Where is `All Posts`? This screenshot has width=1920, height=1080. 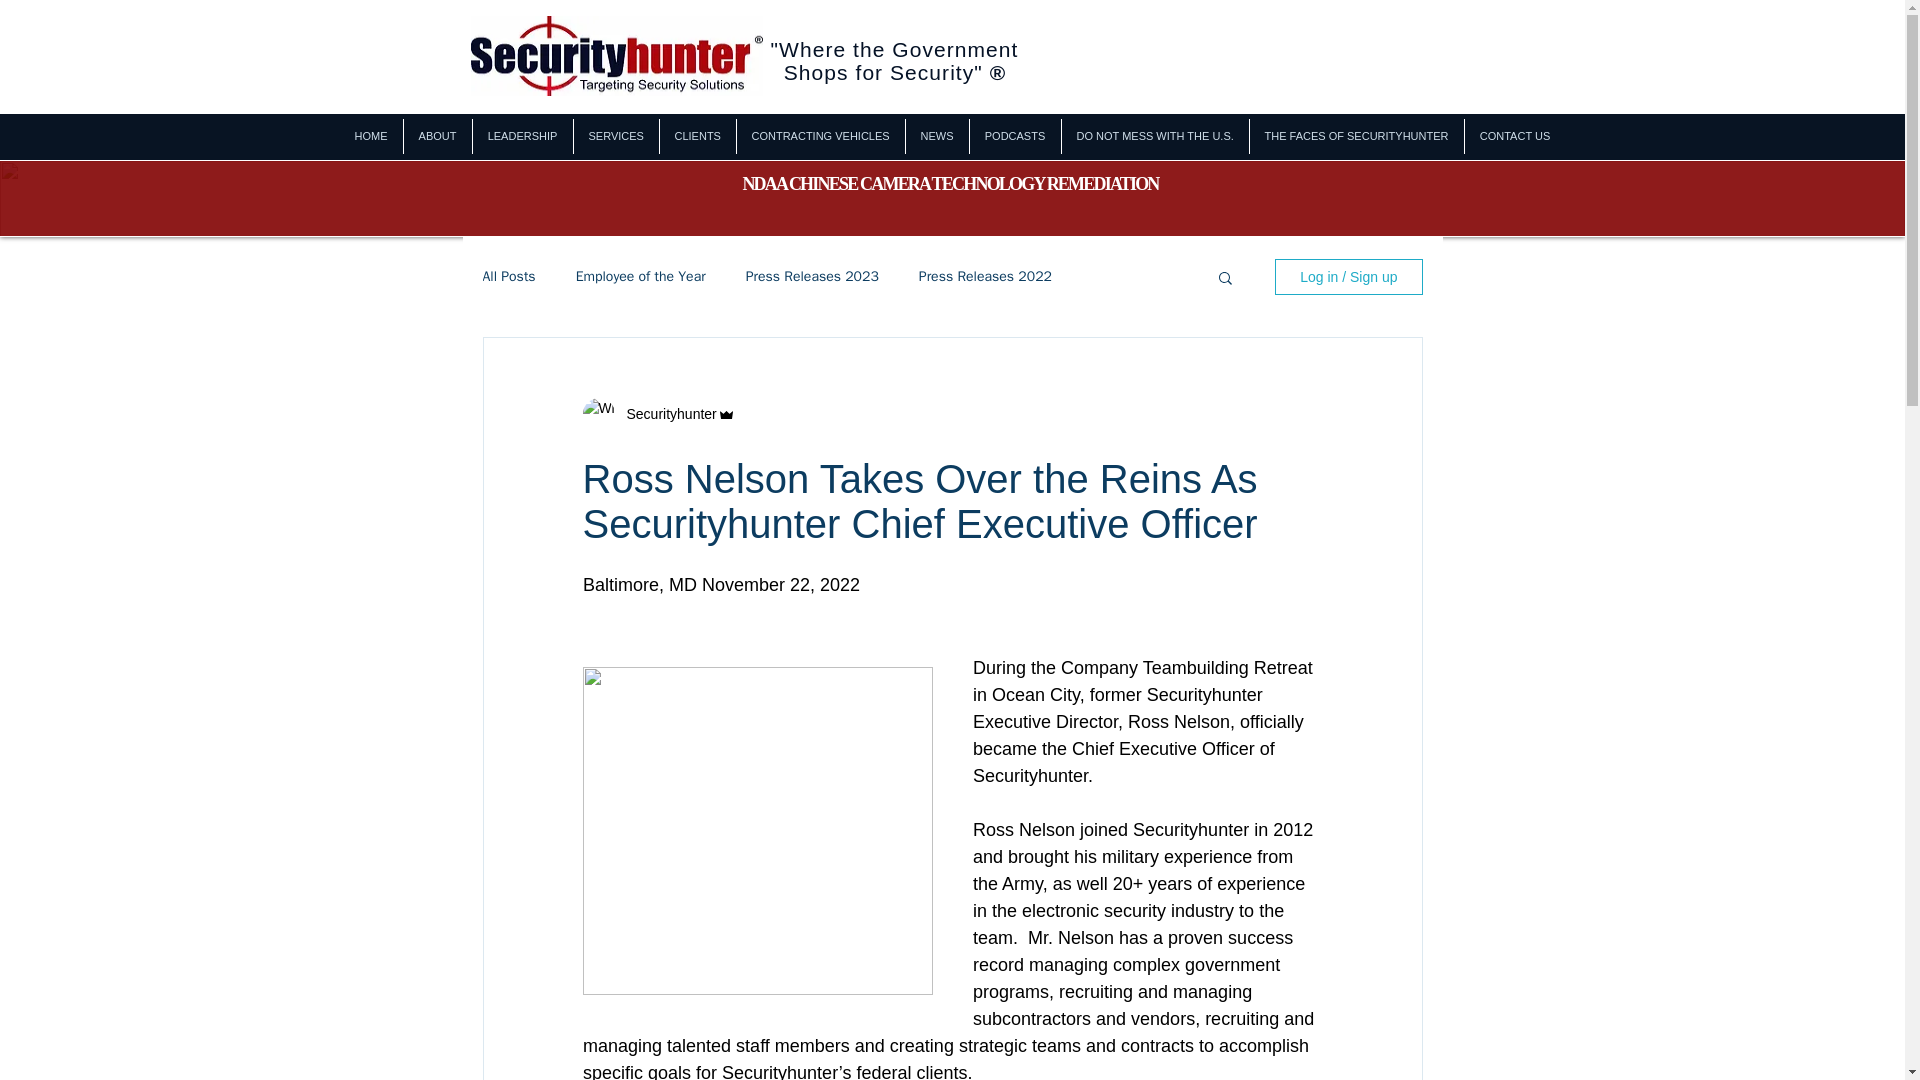 All Posts is located at coordinates (508, 276).